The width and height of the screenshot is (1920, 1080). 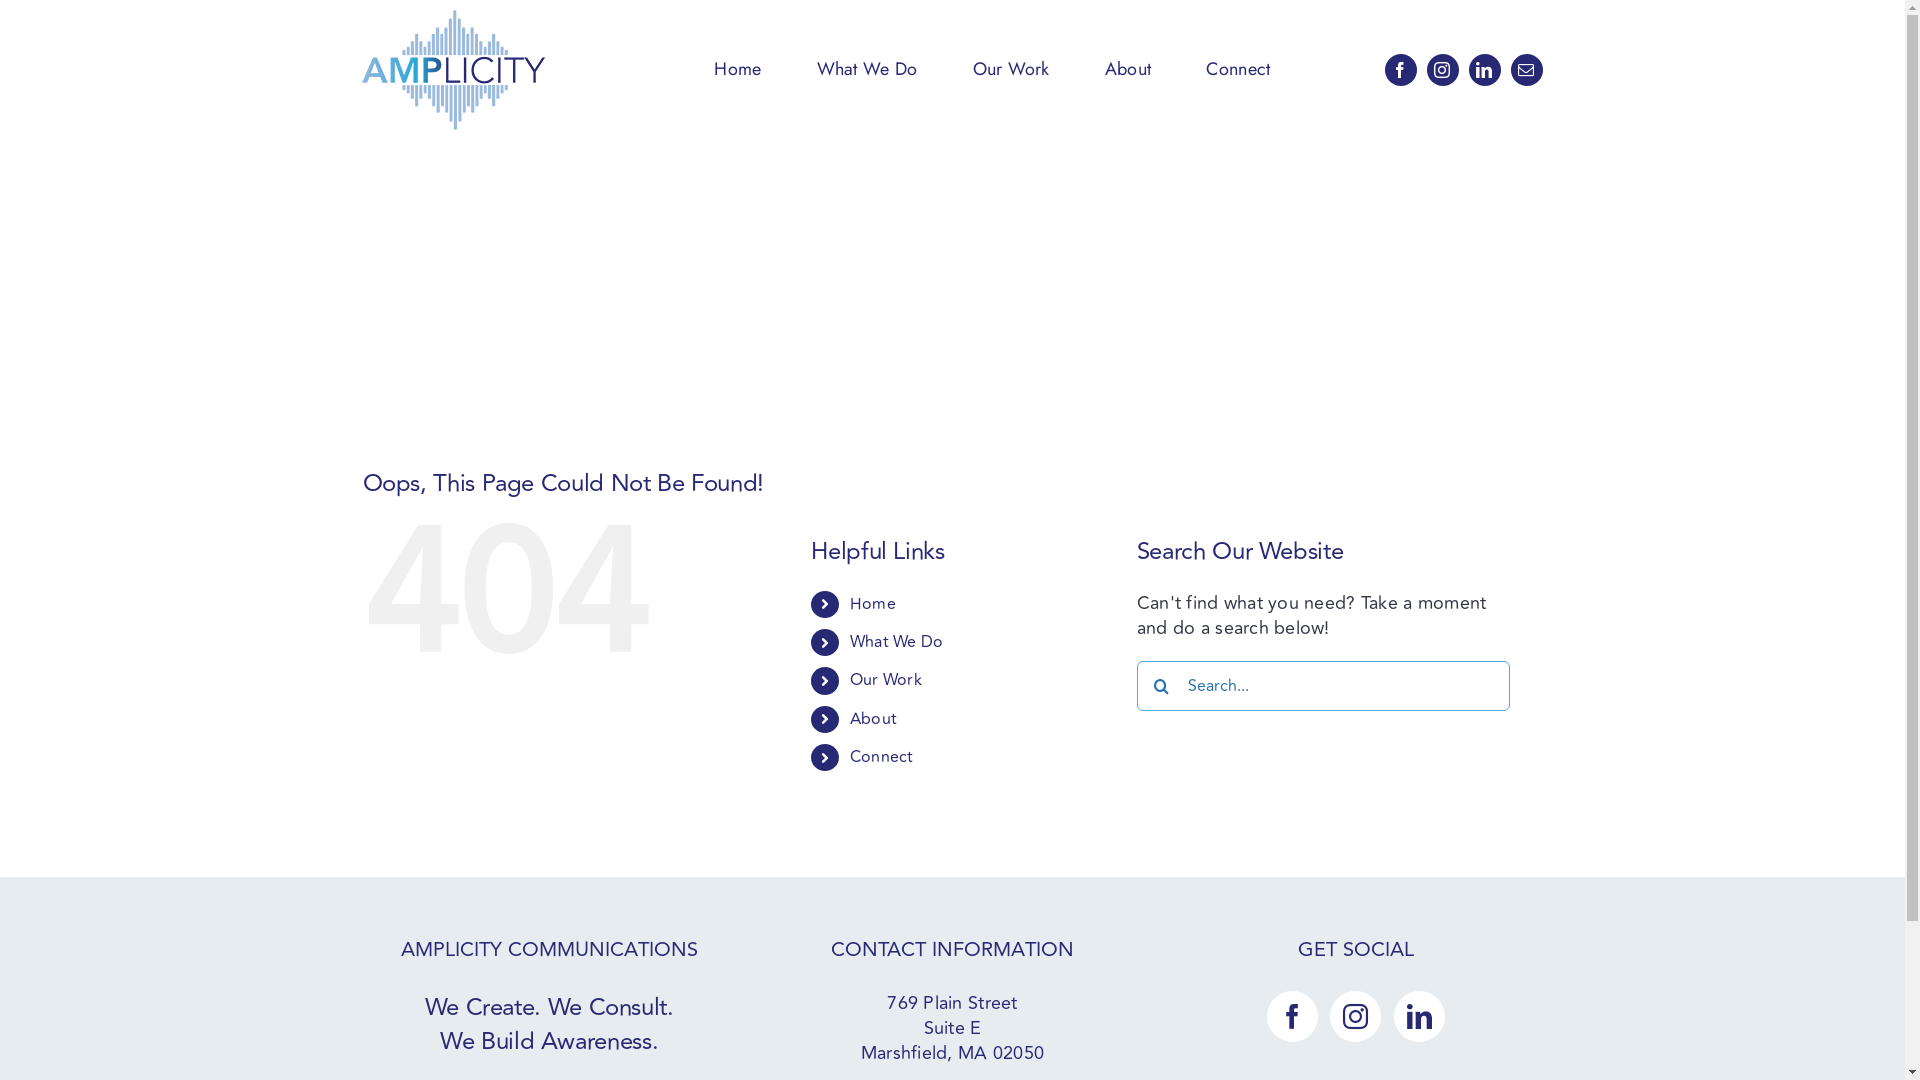 What do you see at coordinates (952, 1028) in the screenshot?
I see `769 Plain Street
Suite E
Marshfield, MA 02050` at bounding box center [952, 1028].